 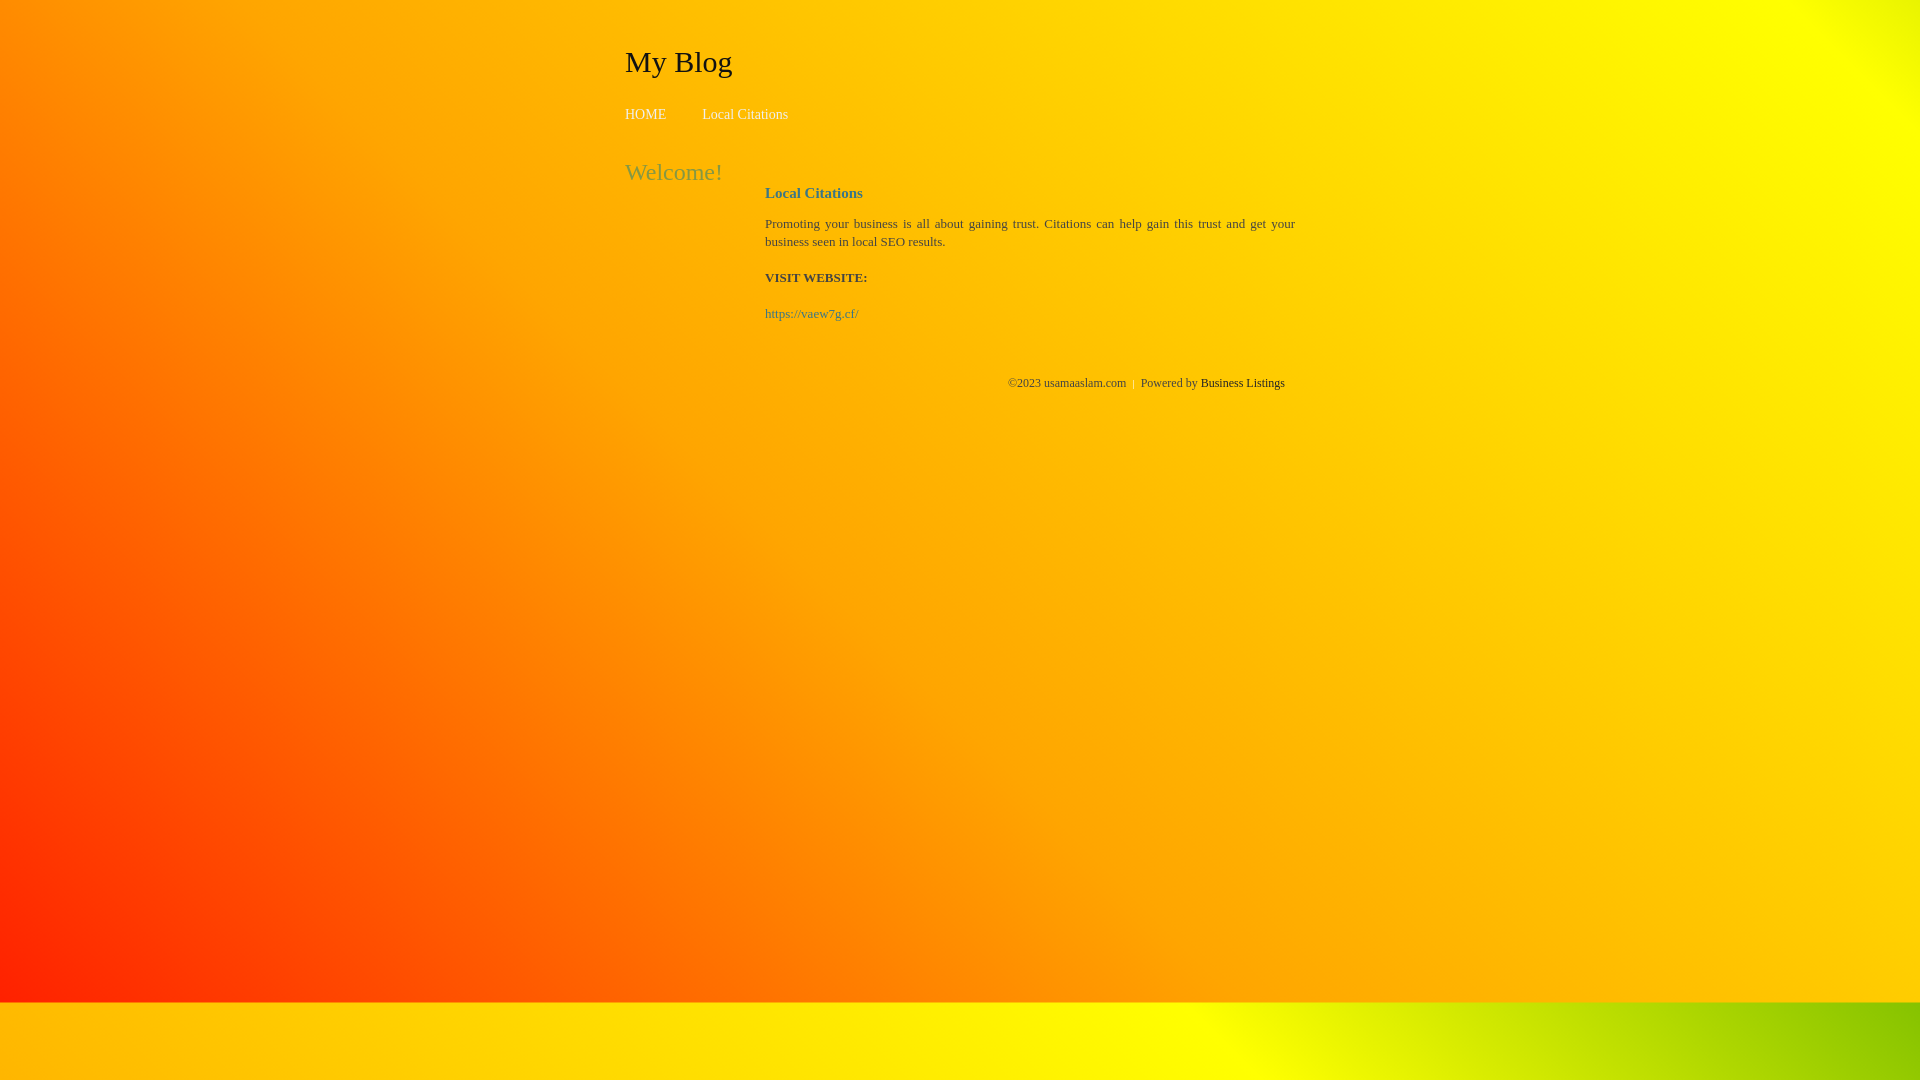 What do you see at coordinates (812, 314) in the screenshot?
I see `https://vaew7g.cf/` at bounding box center [812, 314].